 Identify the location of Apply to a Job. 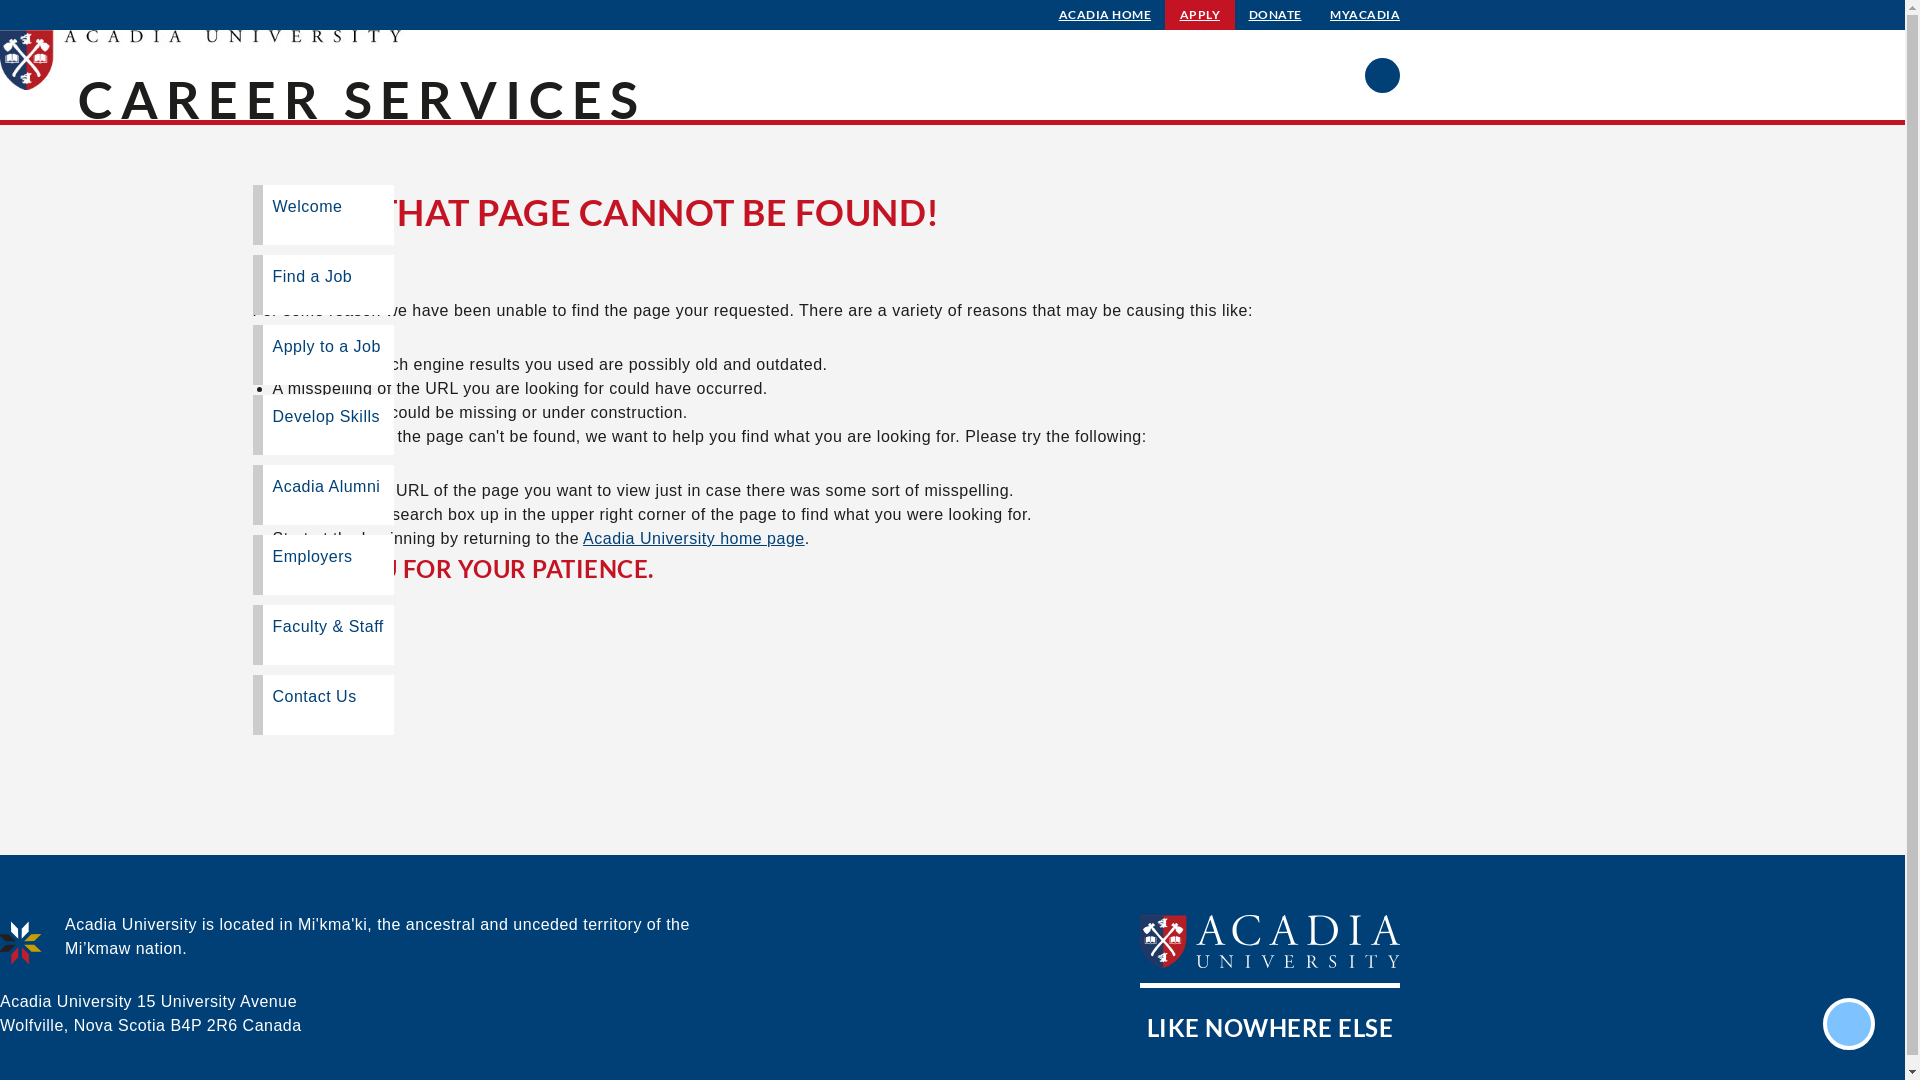
(322, 354).